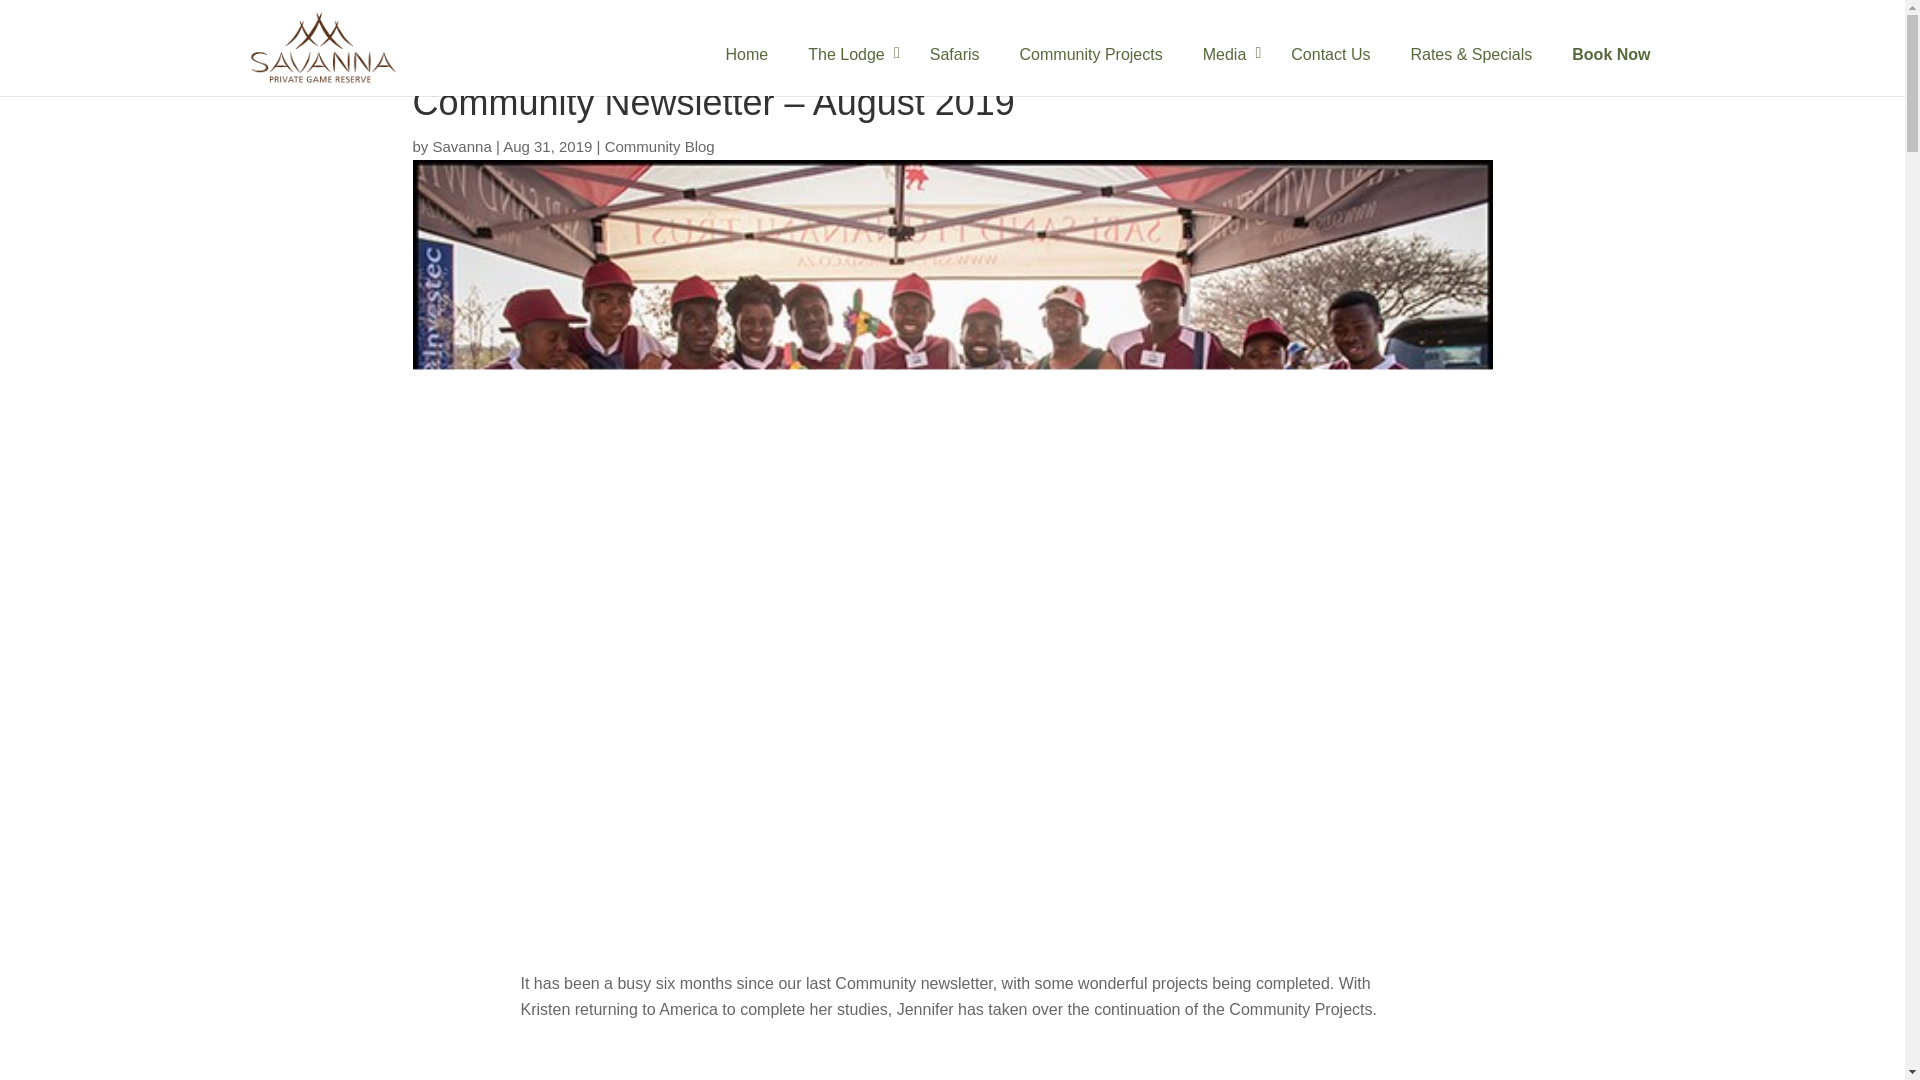 Image resolution: width=1920 pixels, height=1080 pixels. Describe the element at coordinates (955, 63) in the screenshot. I see `Safaris` at that location.